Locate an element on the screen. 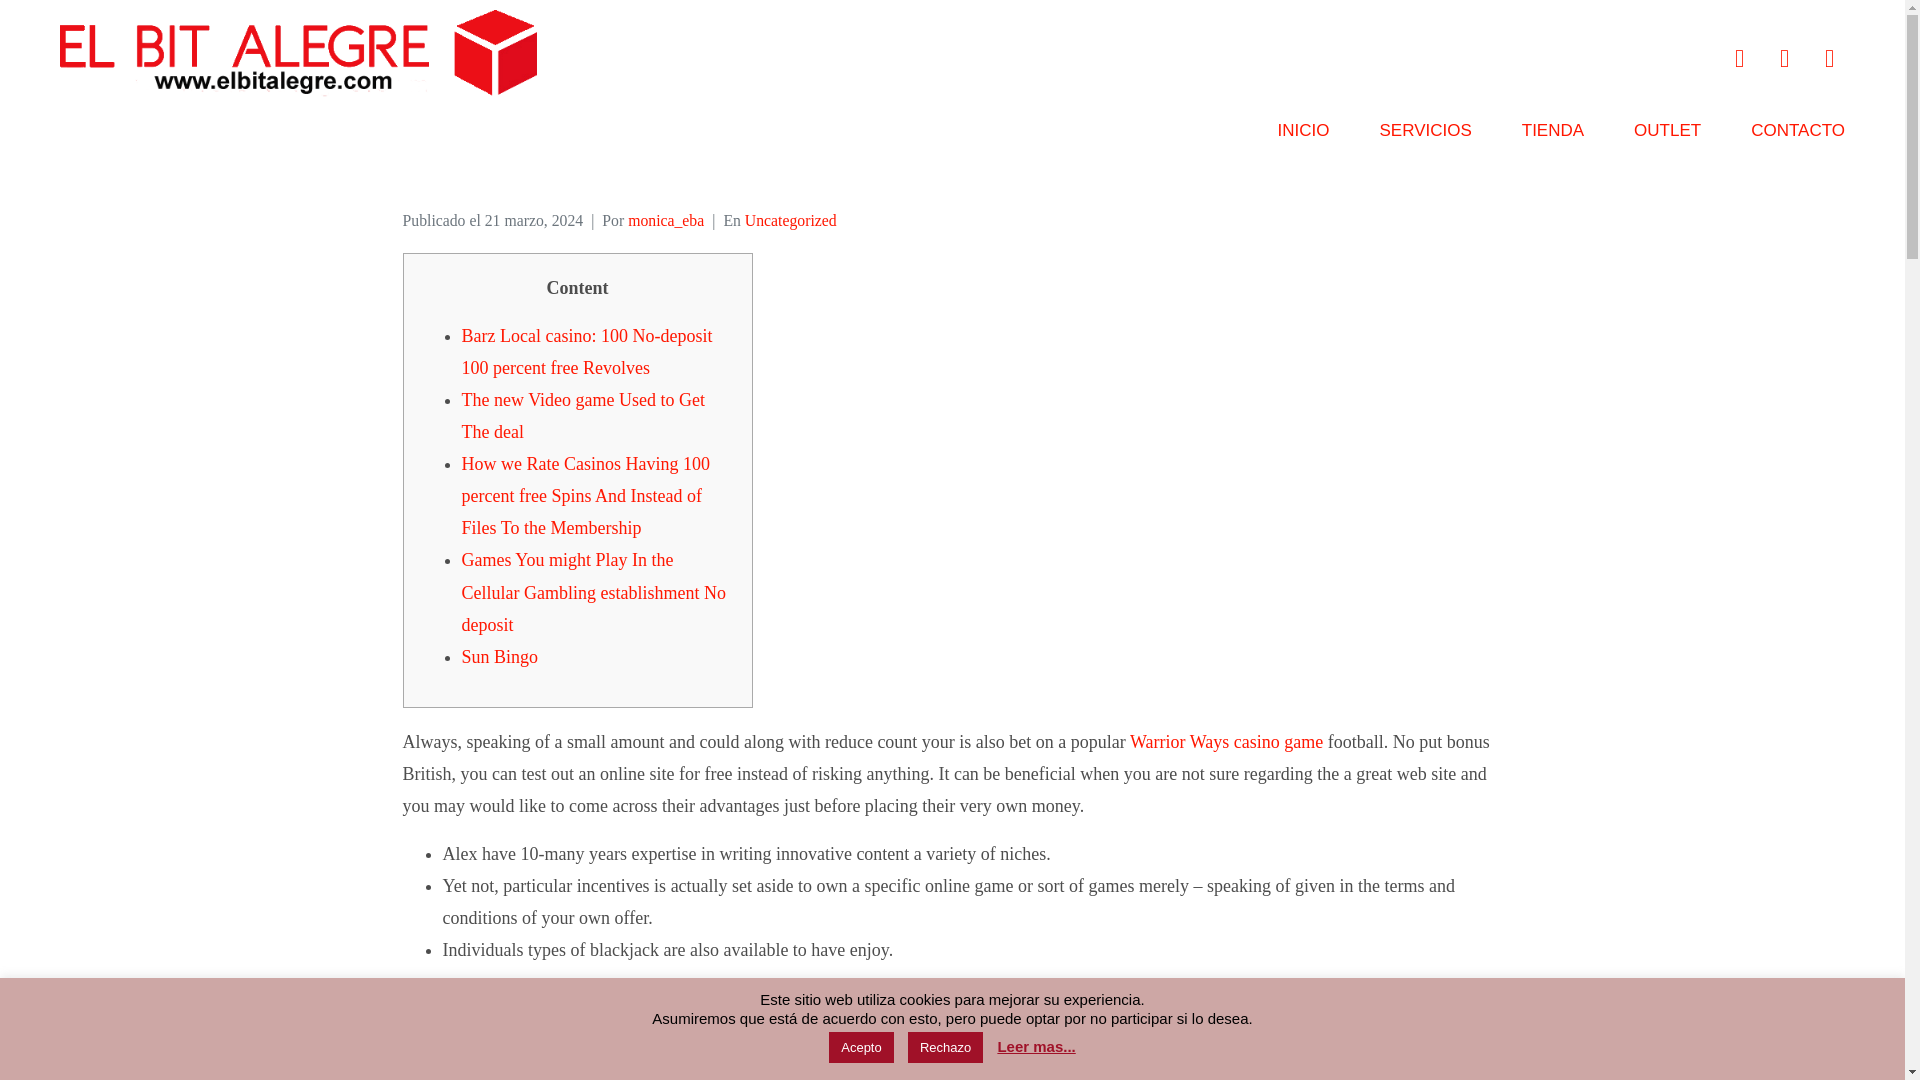 This screenshot has height=1080, width=1920. SERVICIOS is located at coordinates (1424, 138).